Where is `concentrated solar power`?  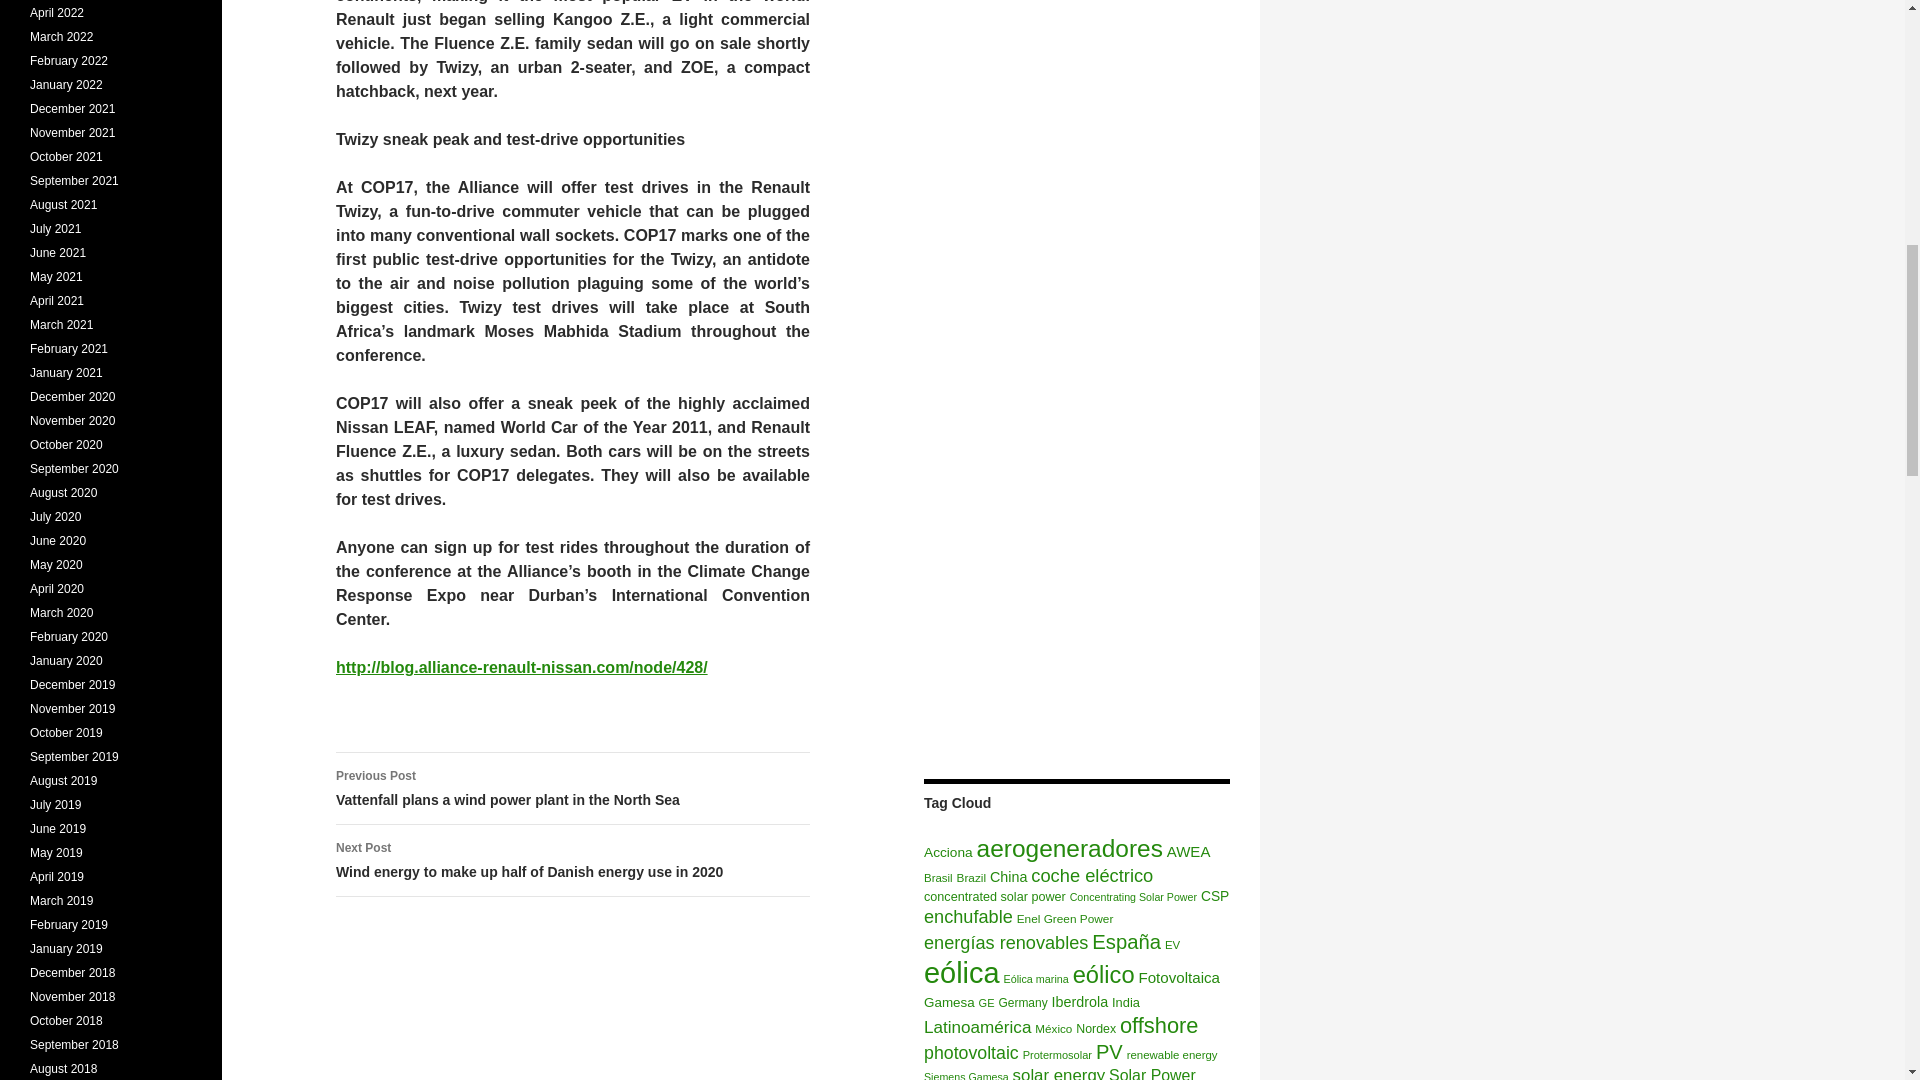
concentrated solar power is located at coordinates (994, 896).